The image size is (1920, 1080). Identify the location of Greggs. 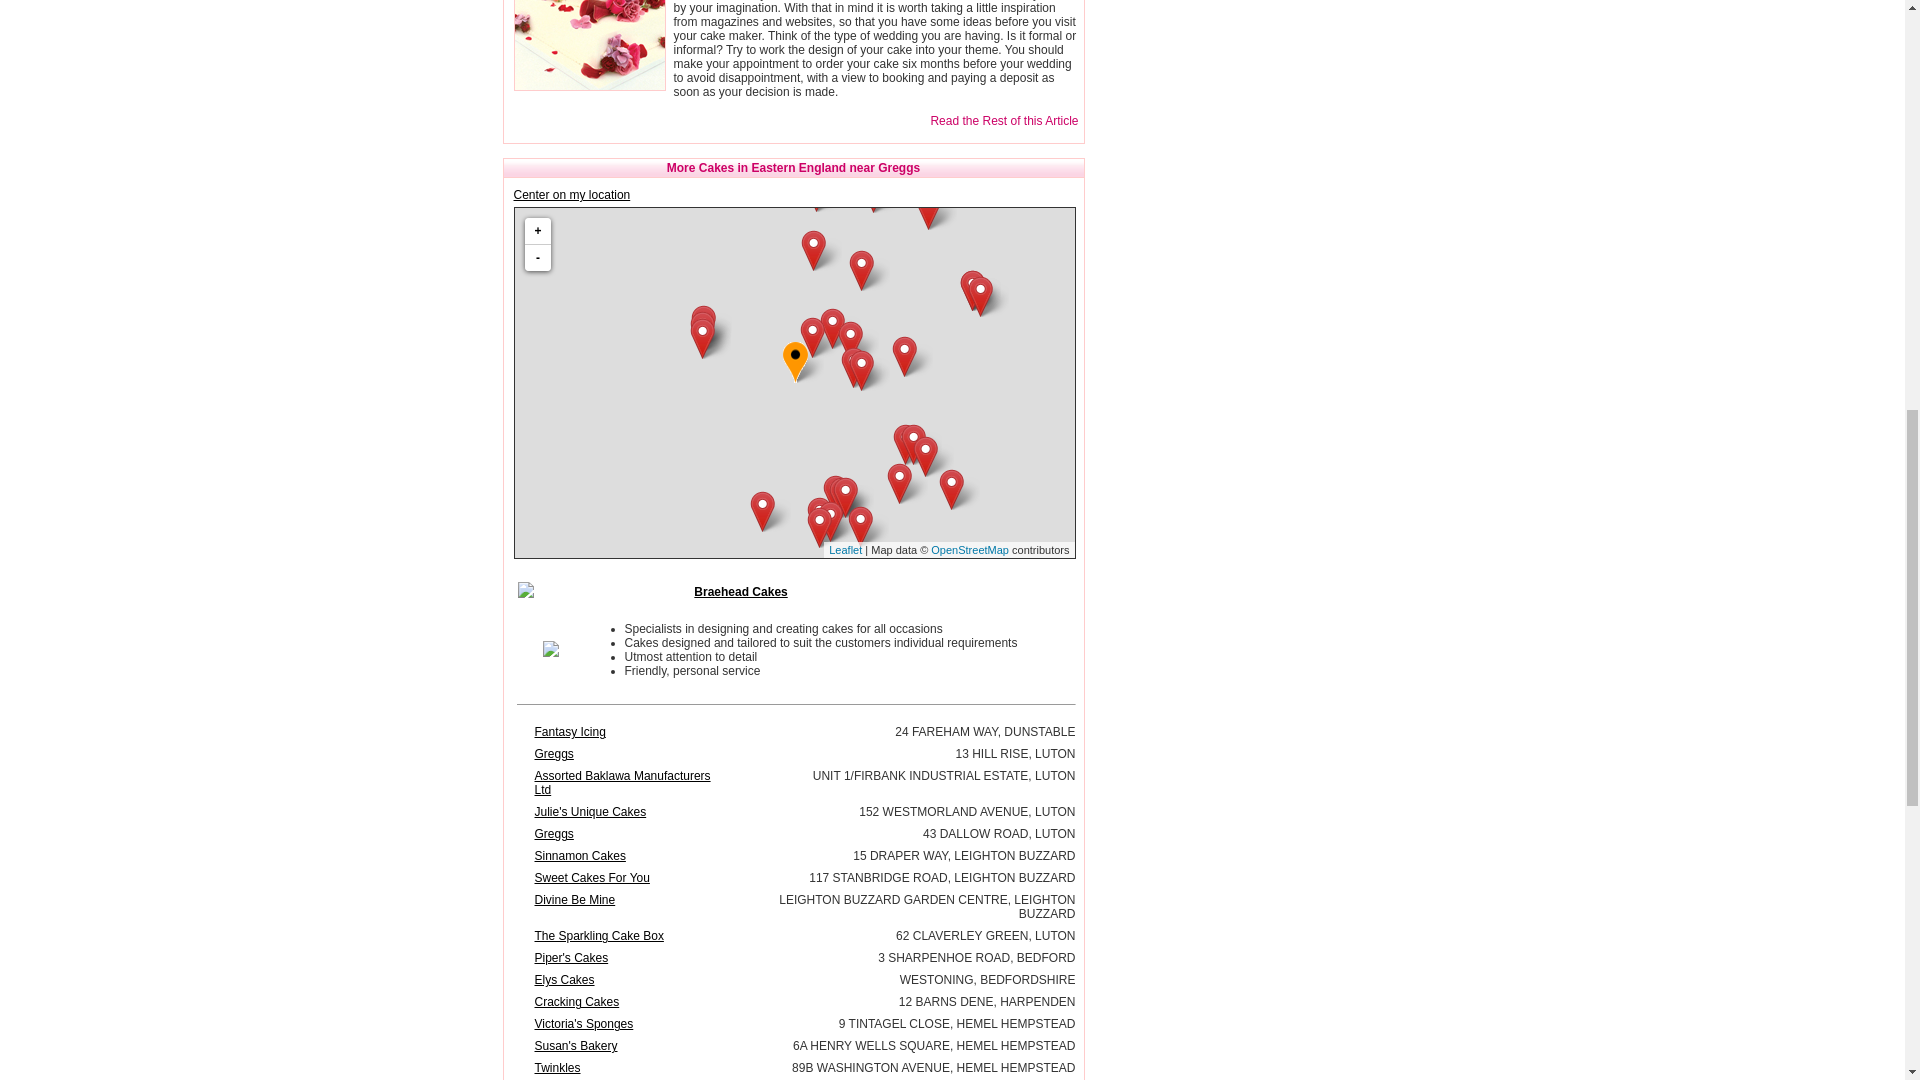
(552, 834).